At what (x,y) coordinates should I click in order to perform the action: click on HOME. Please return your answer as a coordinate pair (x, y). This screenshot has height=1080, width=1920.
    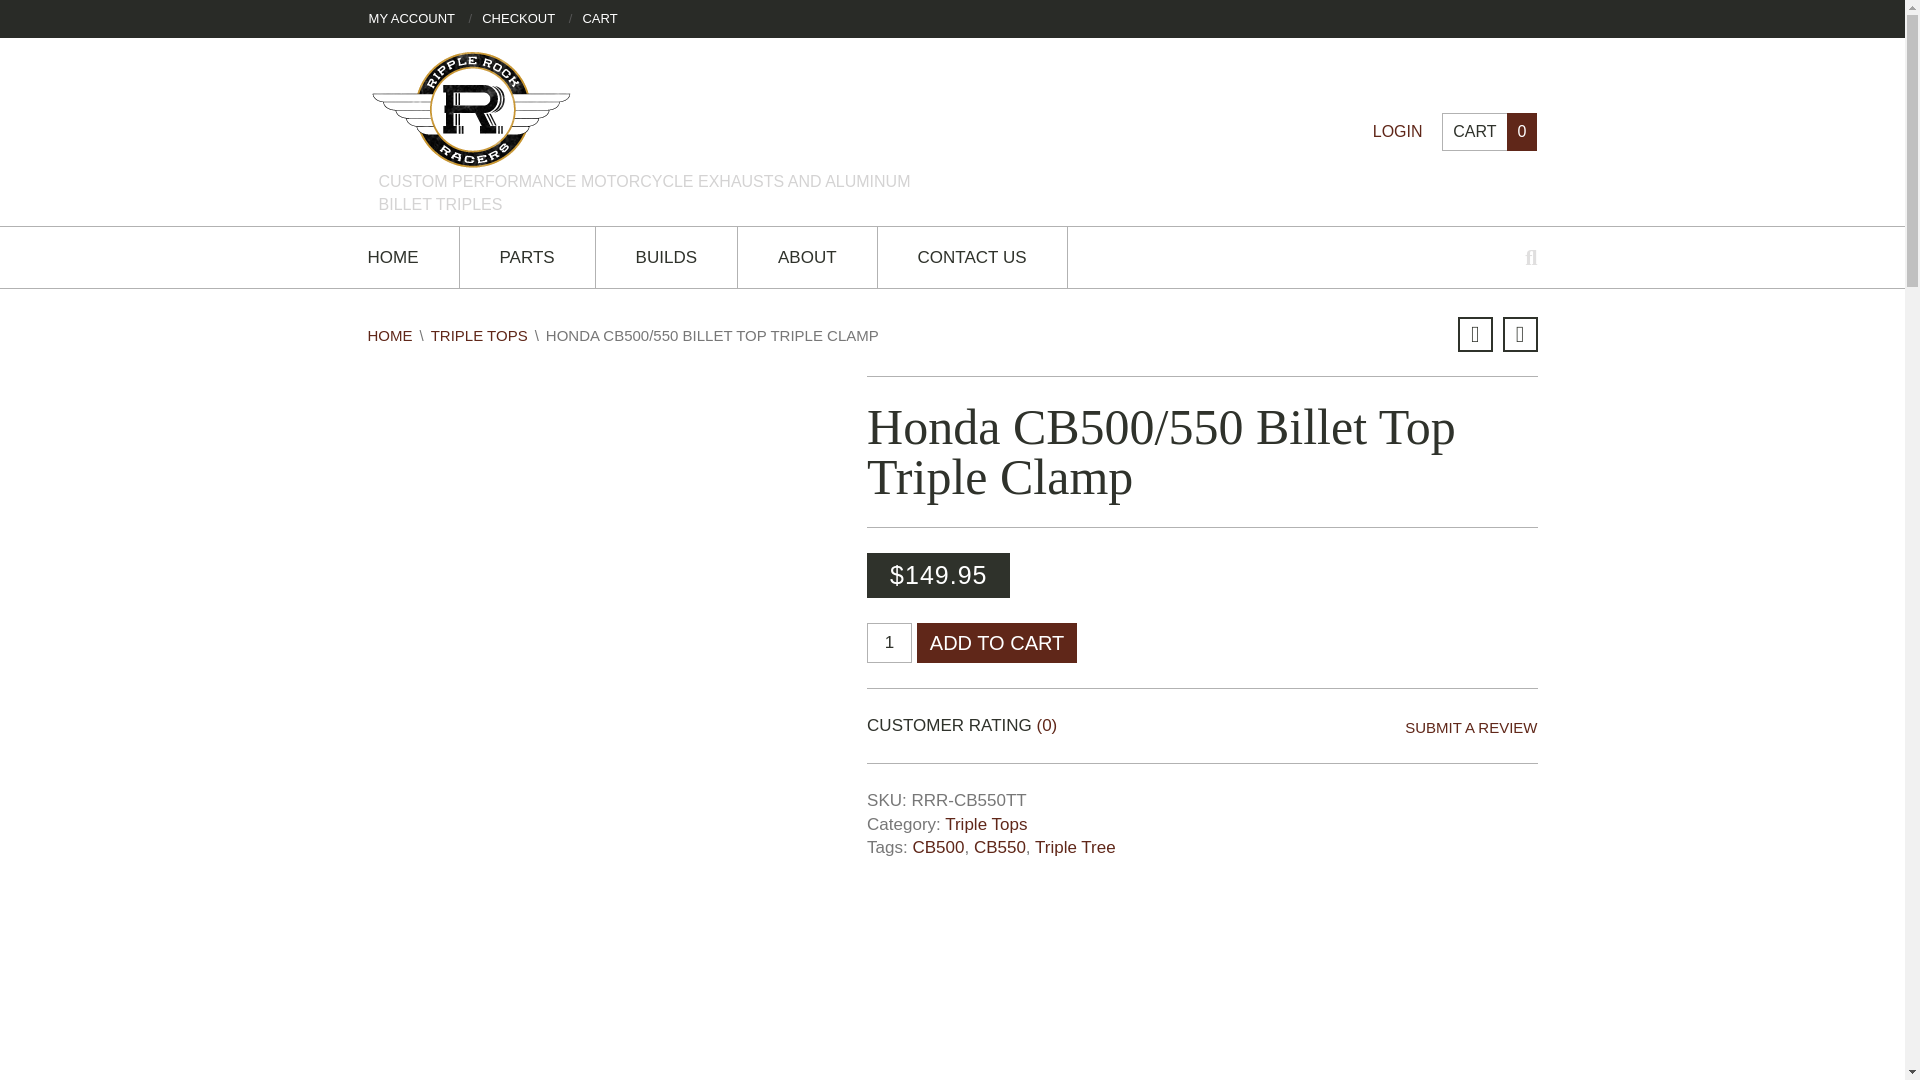
    Looking at the image, I should click on (390, 336).